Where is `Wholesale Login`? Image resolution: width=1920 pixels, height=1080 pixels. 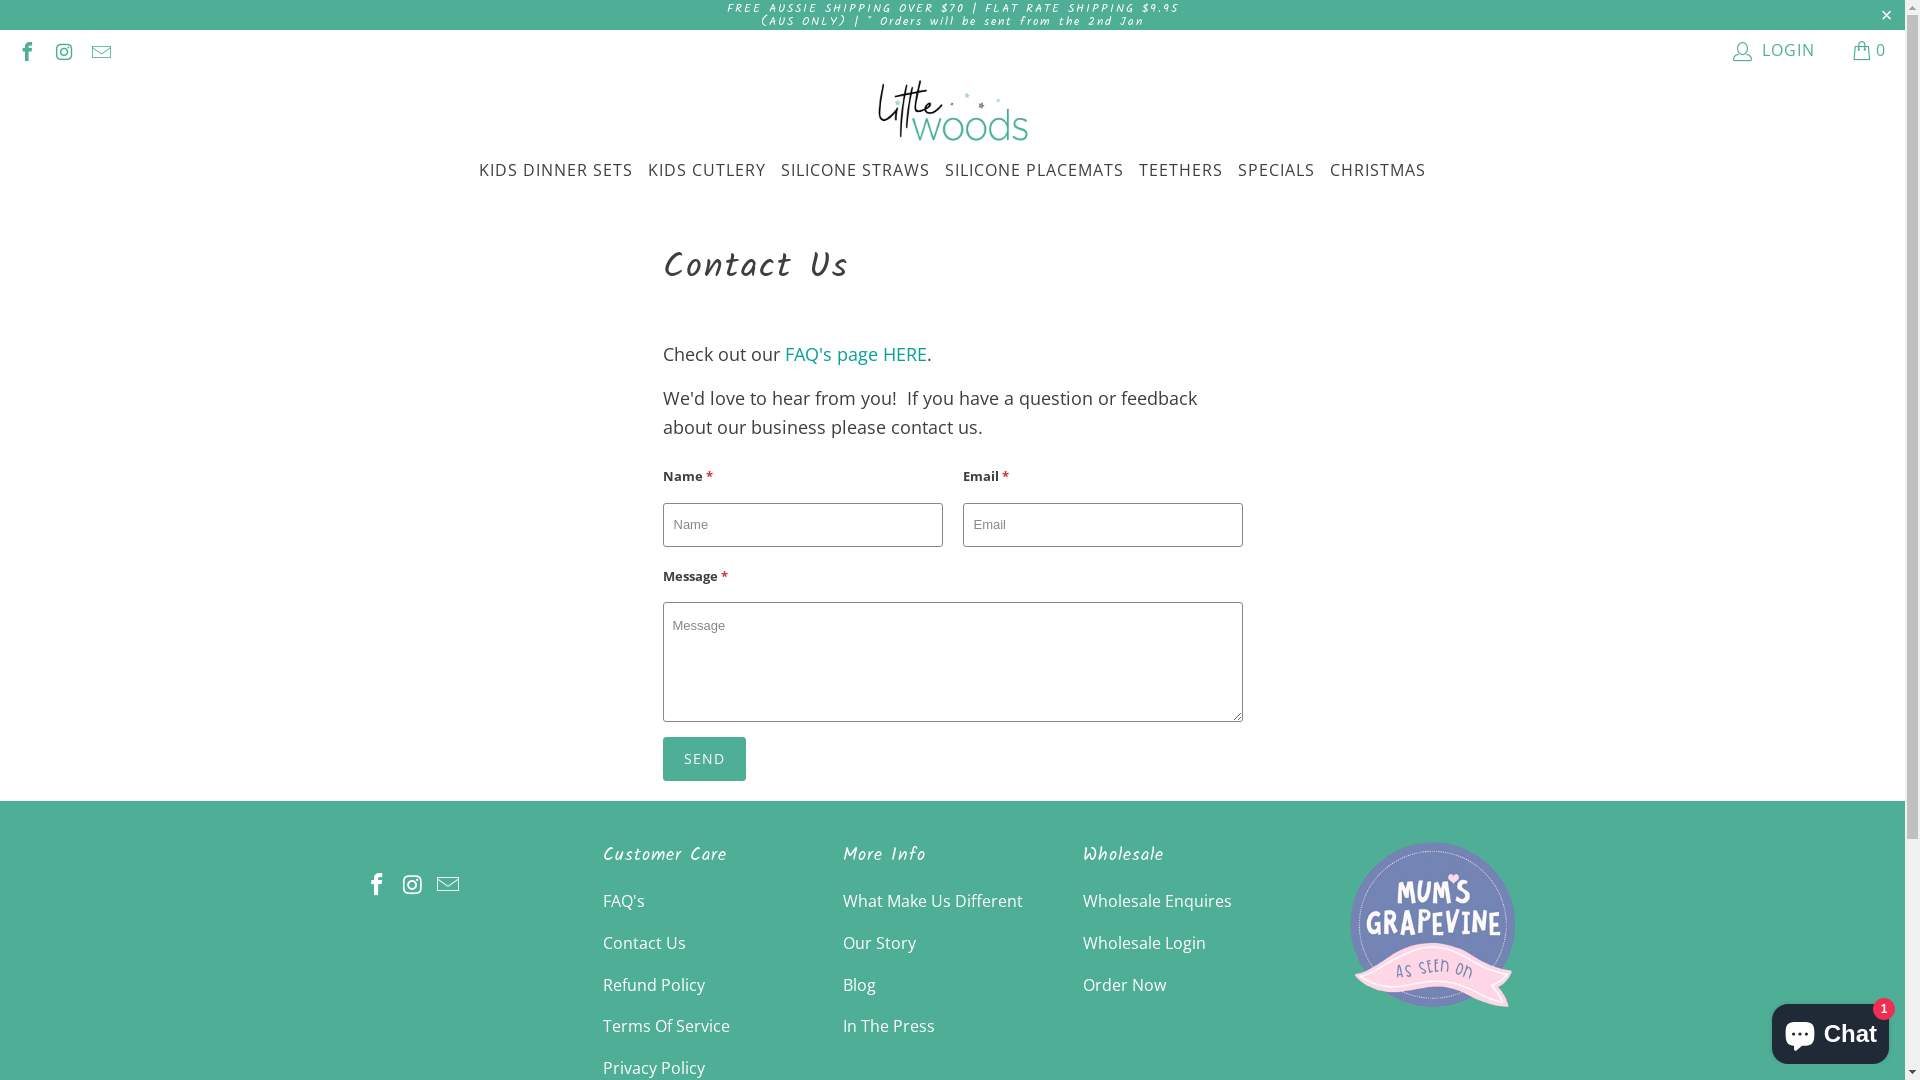 Wholesale Login is located at coordinates (1144, 943).